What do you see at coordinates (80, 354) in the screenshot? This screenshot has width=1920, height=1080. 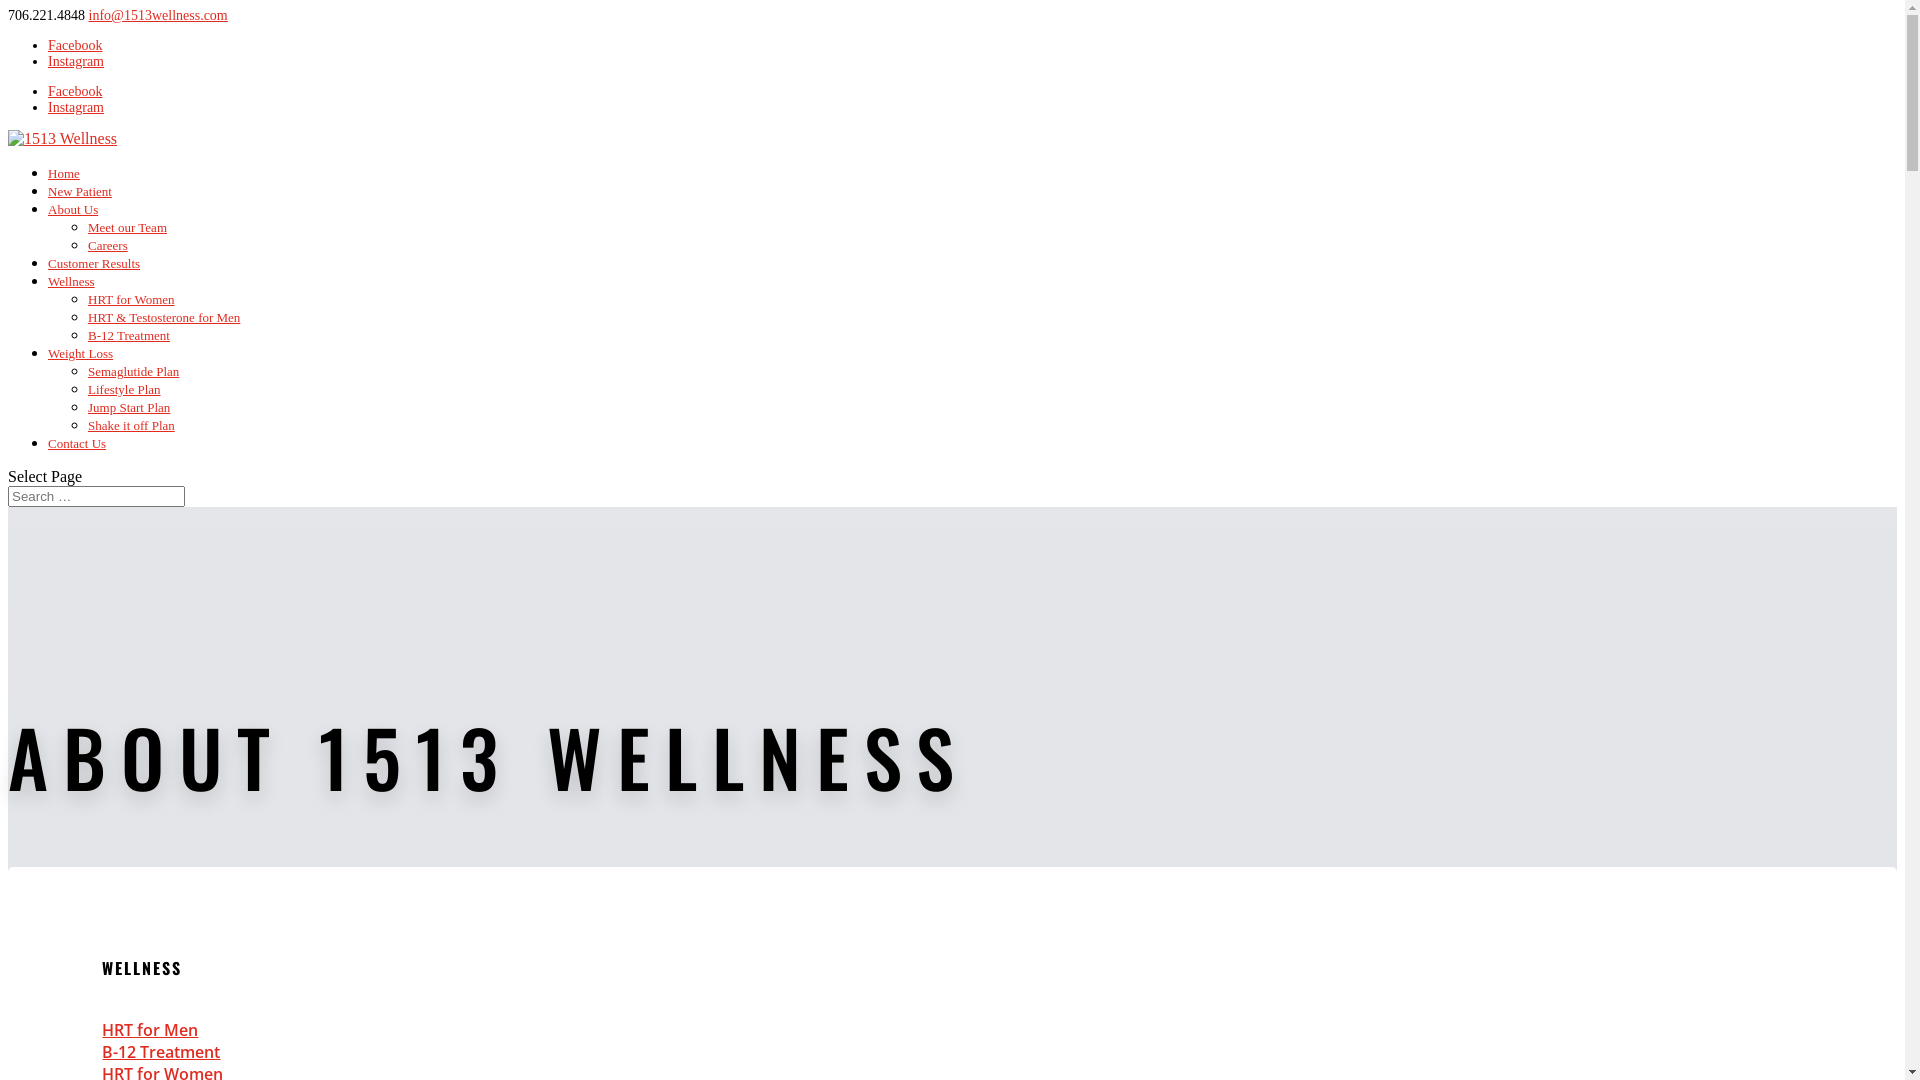 I see `Weight Loss` at bounding box center [80, 354].